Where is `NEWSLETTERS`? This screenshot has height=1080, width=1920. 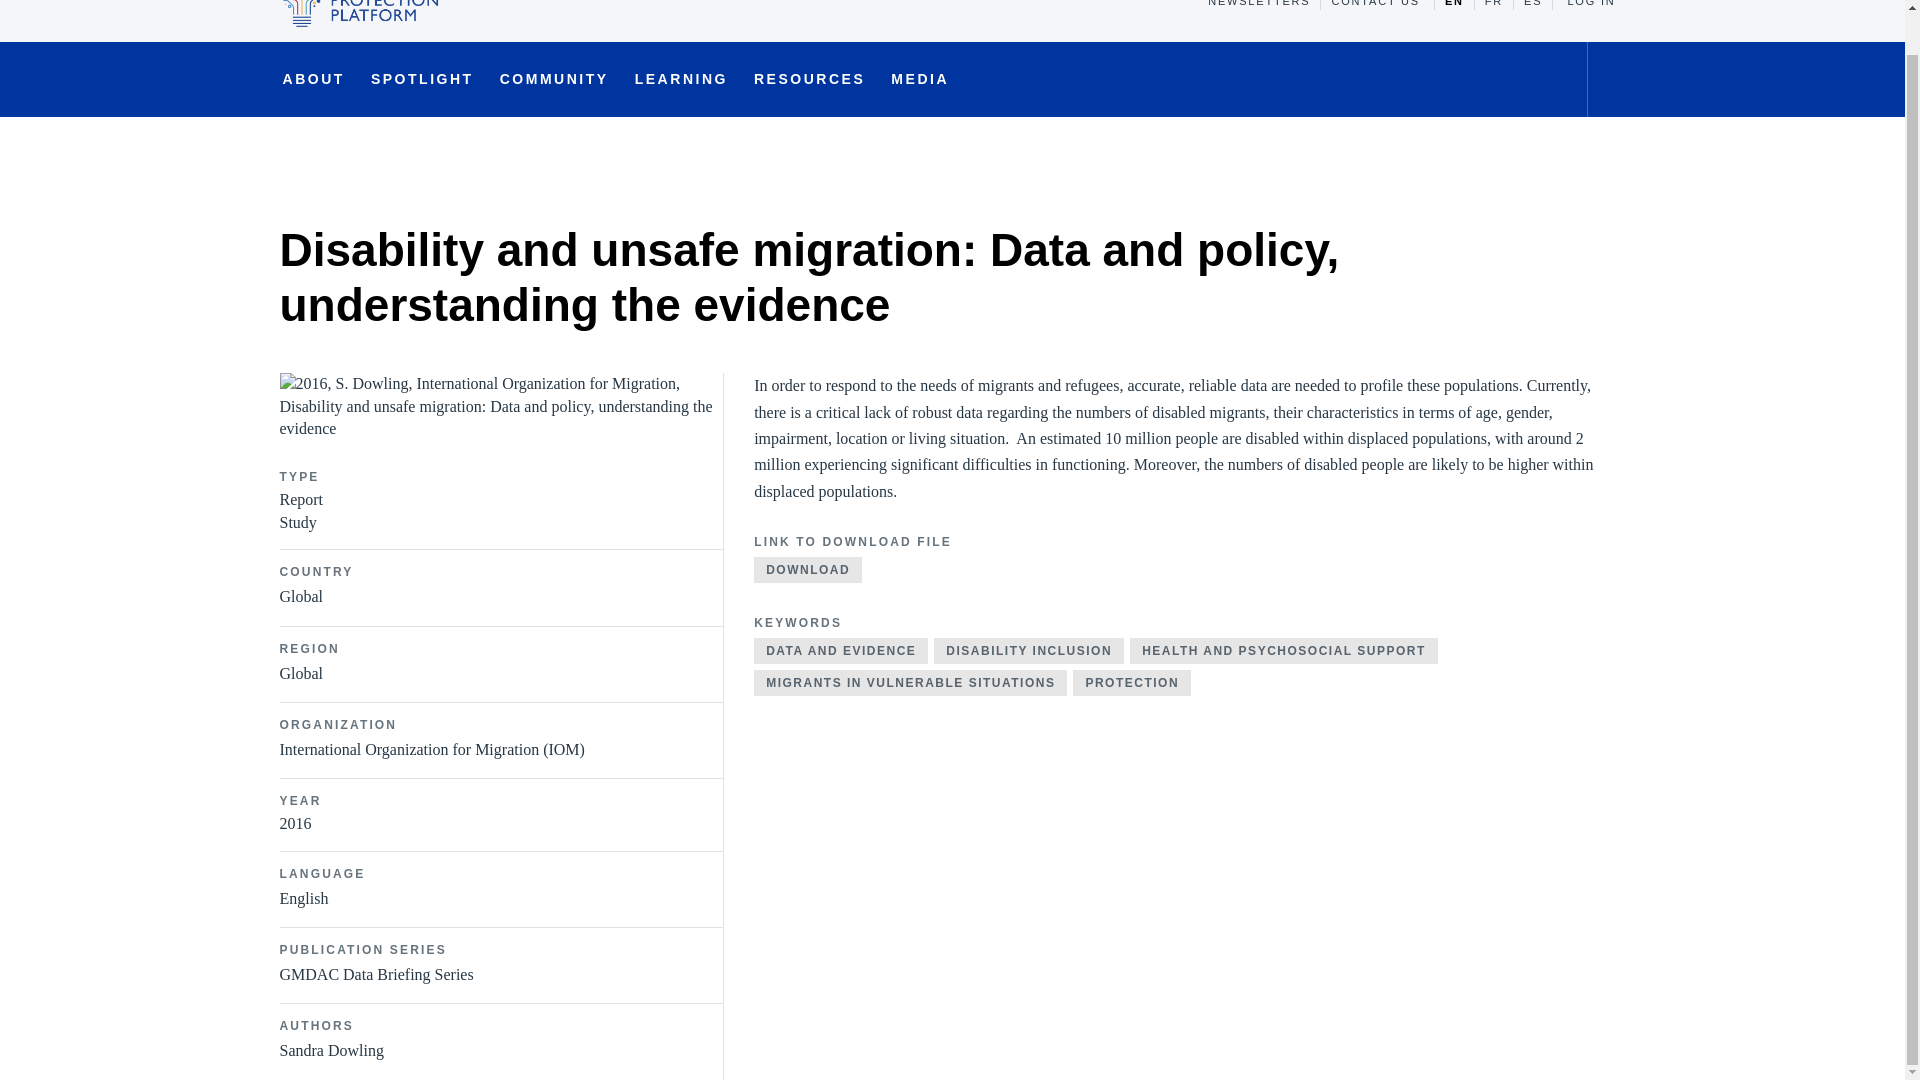 NEWSLETTERS is located at coordinates (1259, 4).